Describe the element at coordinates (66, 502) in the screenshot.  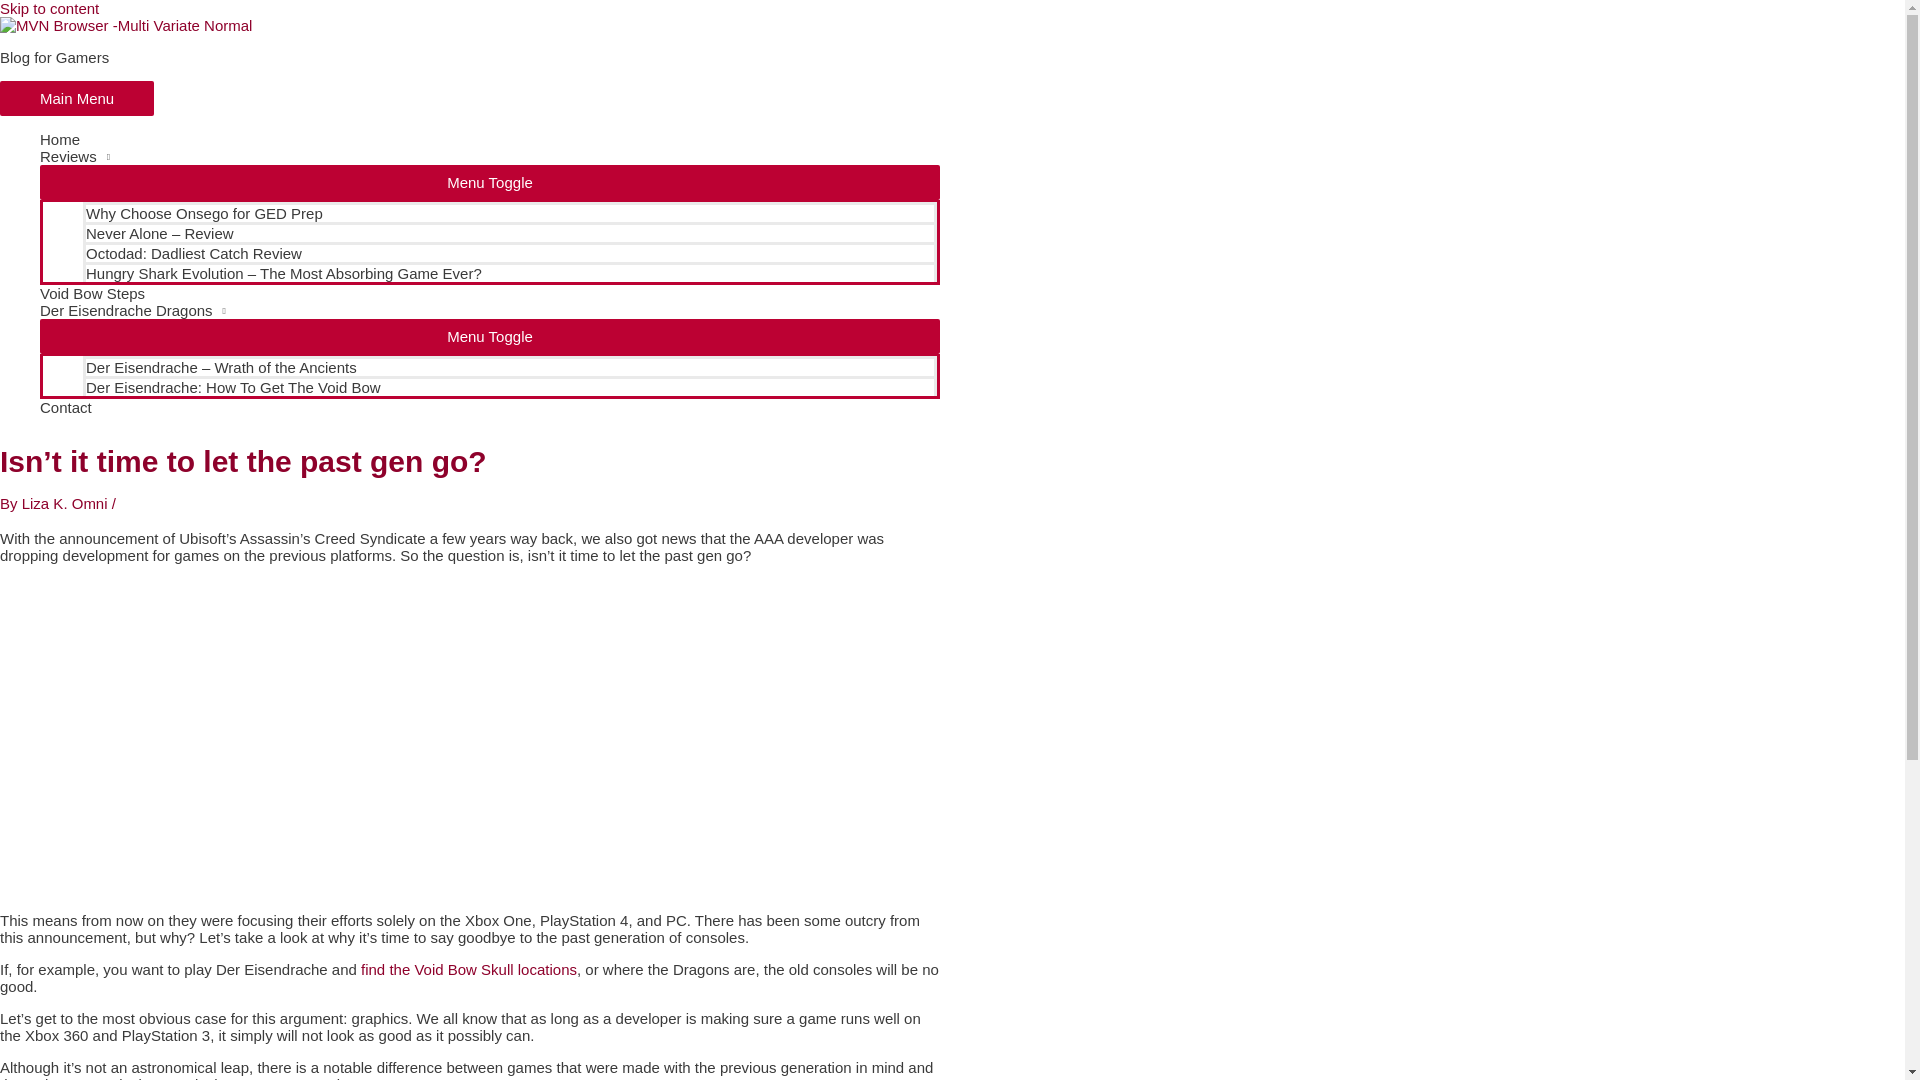
I see `Liza K. Omni` at that location.